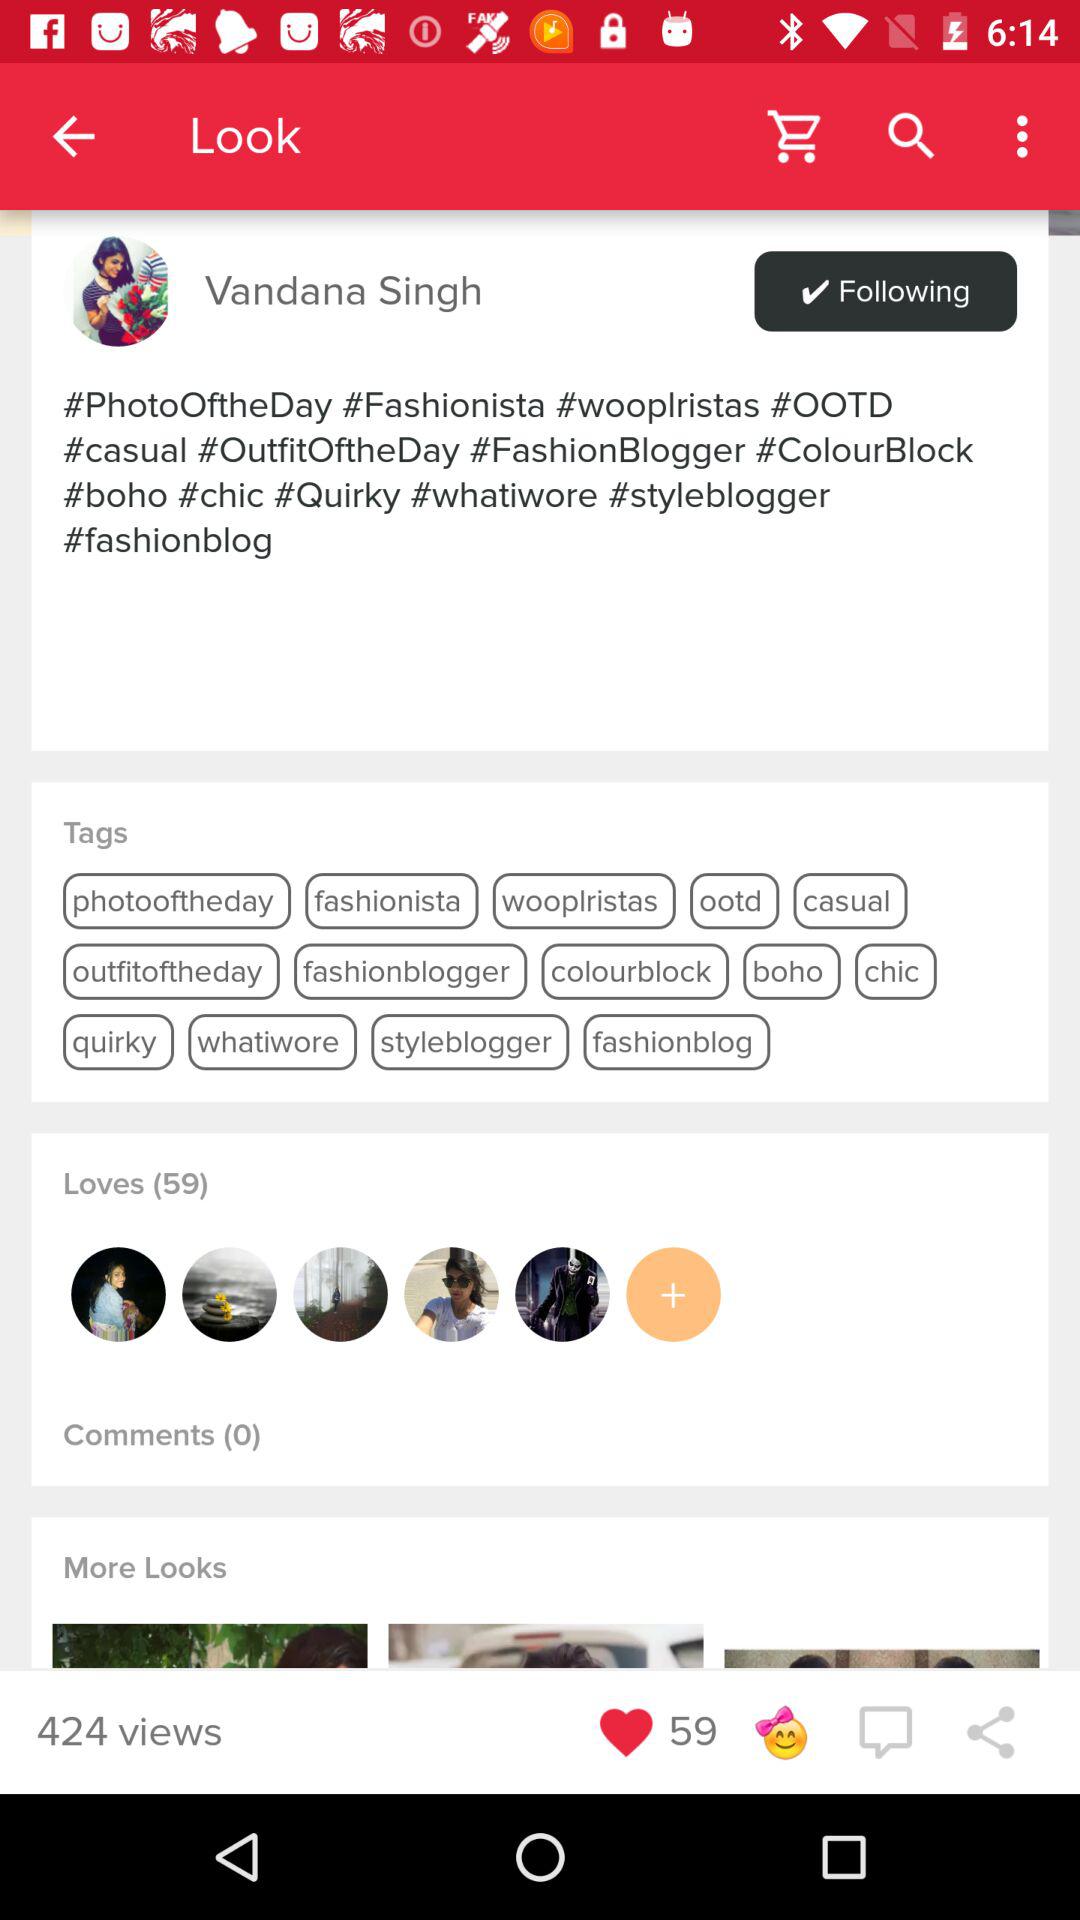  What do you see at coordinates (796, 136) in the screenshot?
I see `go to shopping cart` at bounding box center [796, 136].